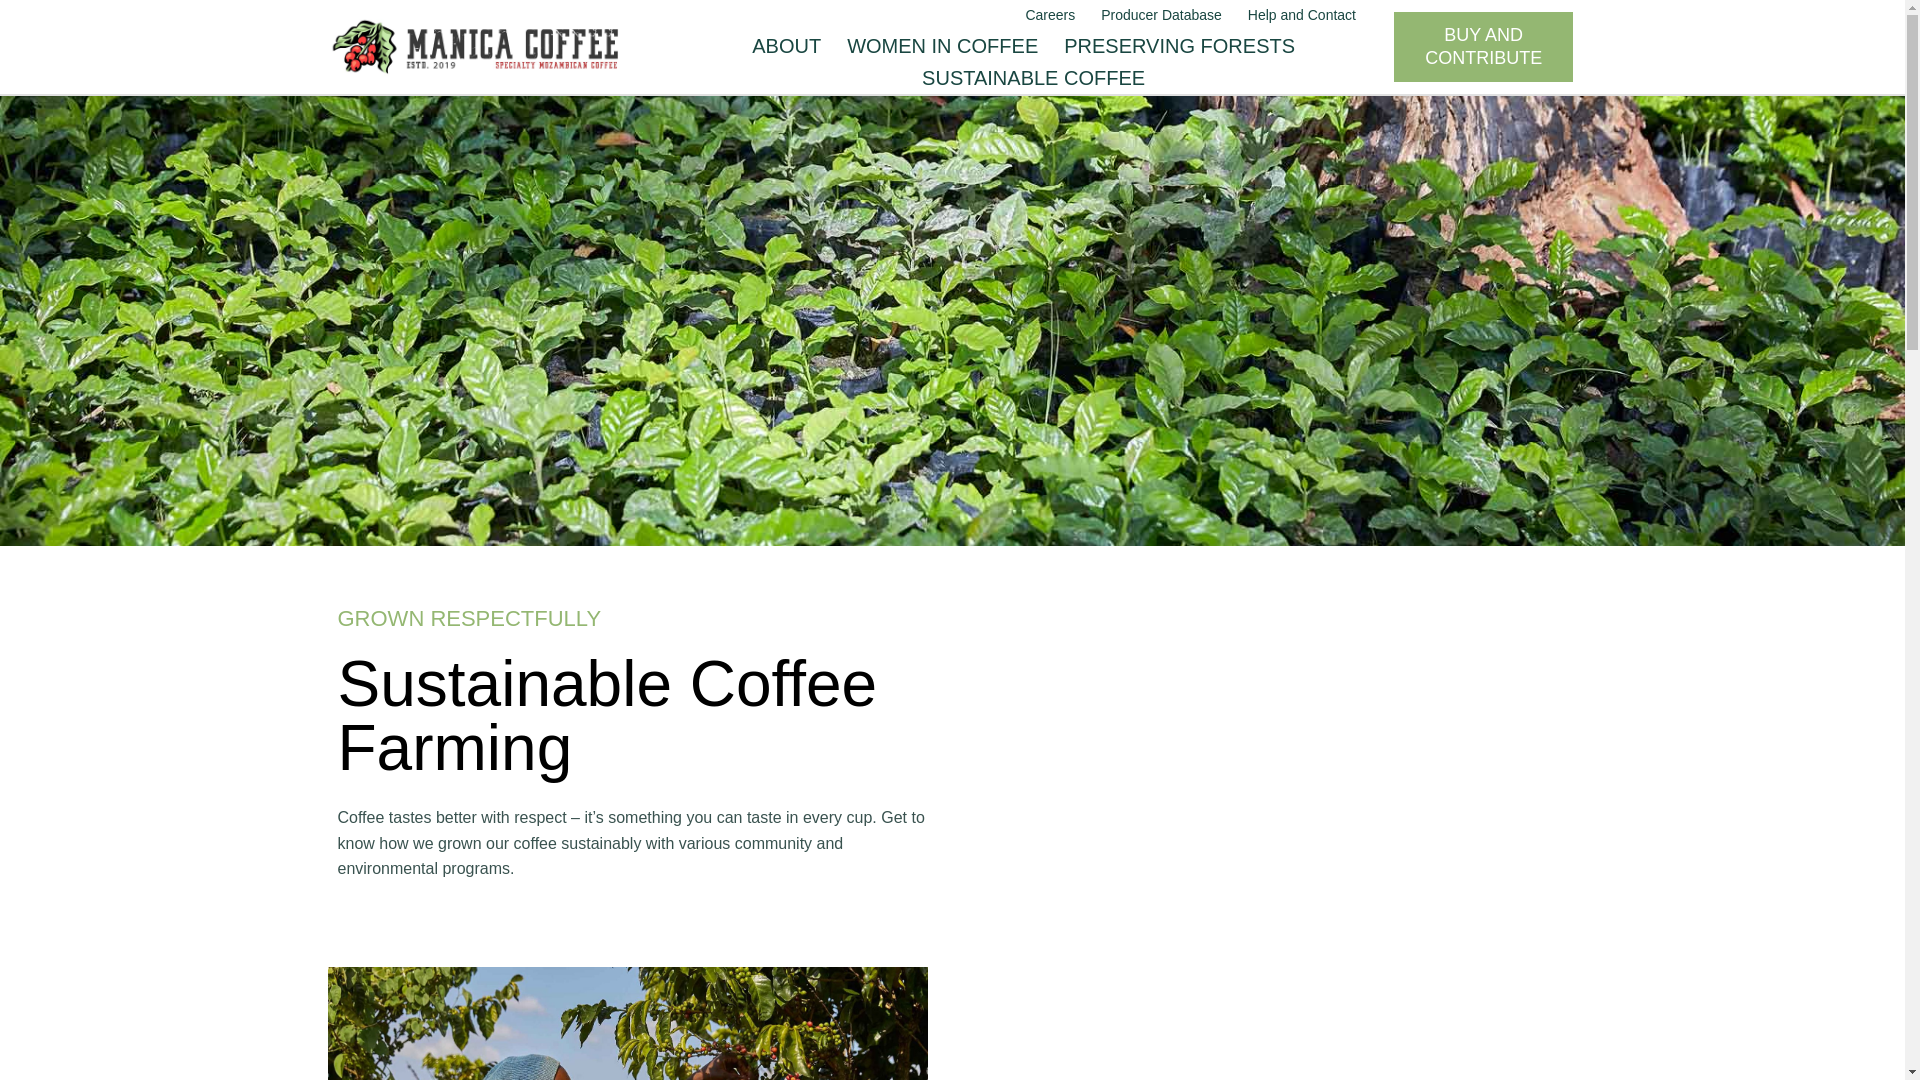 The width and height of the screenshot is (1920, 1080). Describe the element at coordinates (1049, 16) in the screenshot. I see `Careers` at that location.